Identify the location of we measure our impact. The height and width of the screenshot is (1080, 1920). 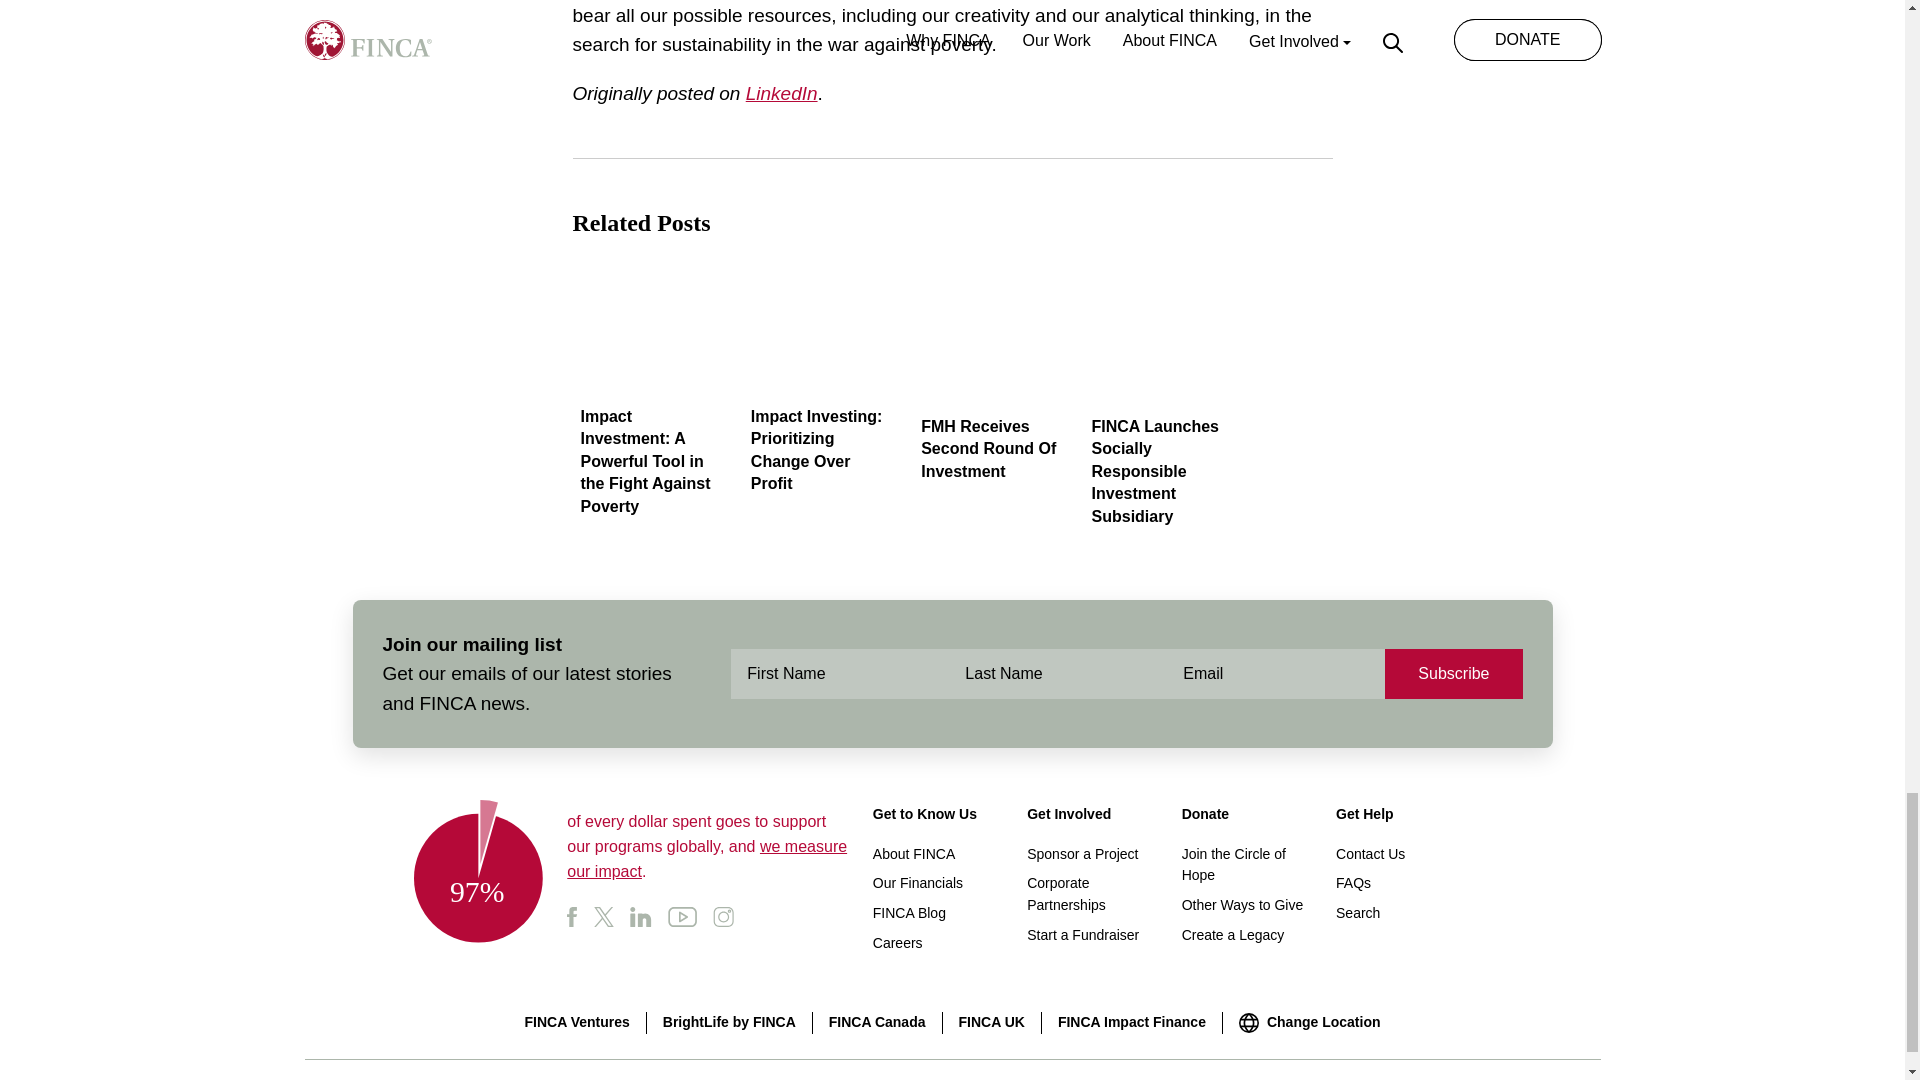
(706, 859).